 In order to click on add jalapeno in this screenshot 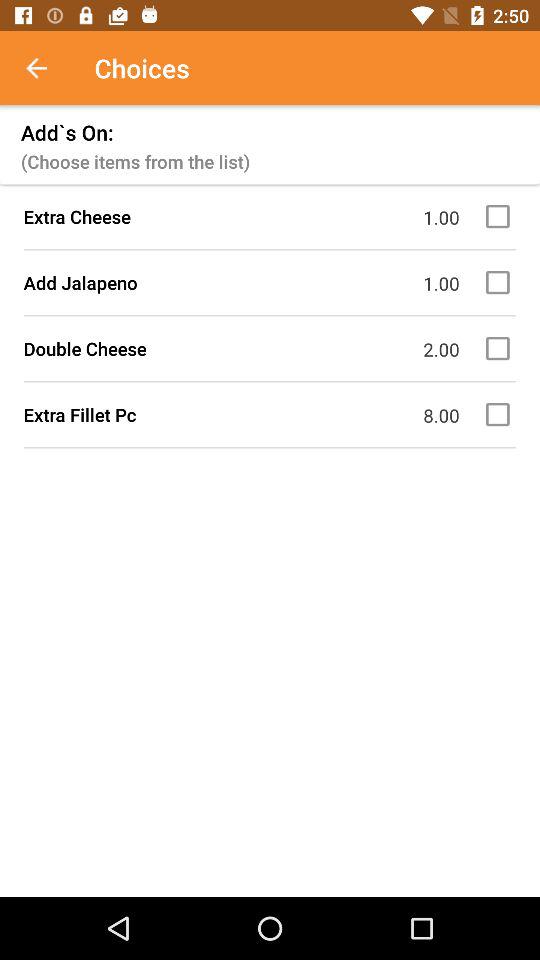, I will do `click(501, 282)`.